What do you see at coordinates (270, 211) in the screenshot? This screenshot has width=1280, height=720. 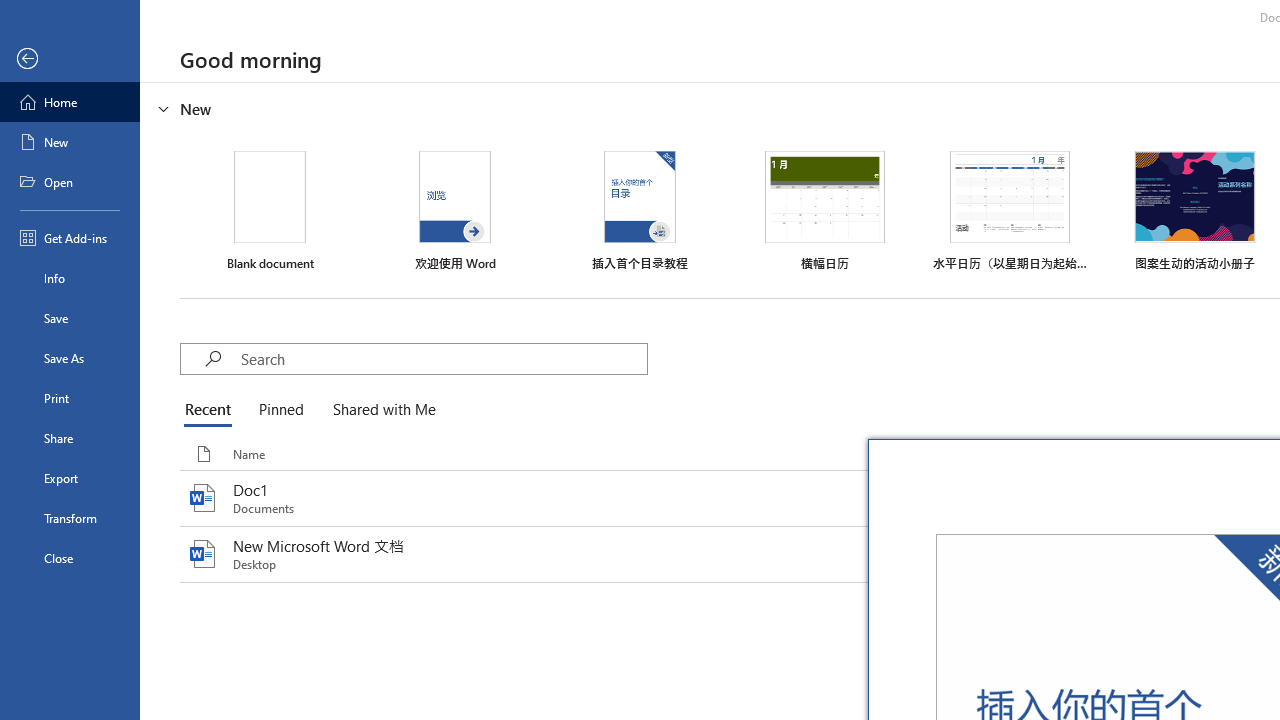 I see `Blank document` at bounding box center [270, 211].